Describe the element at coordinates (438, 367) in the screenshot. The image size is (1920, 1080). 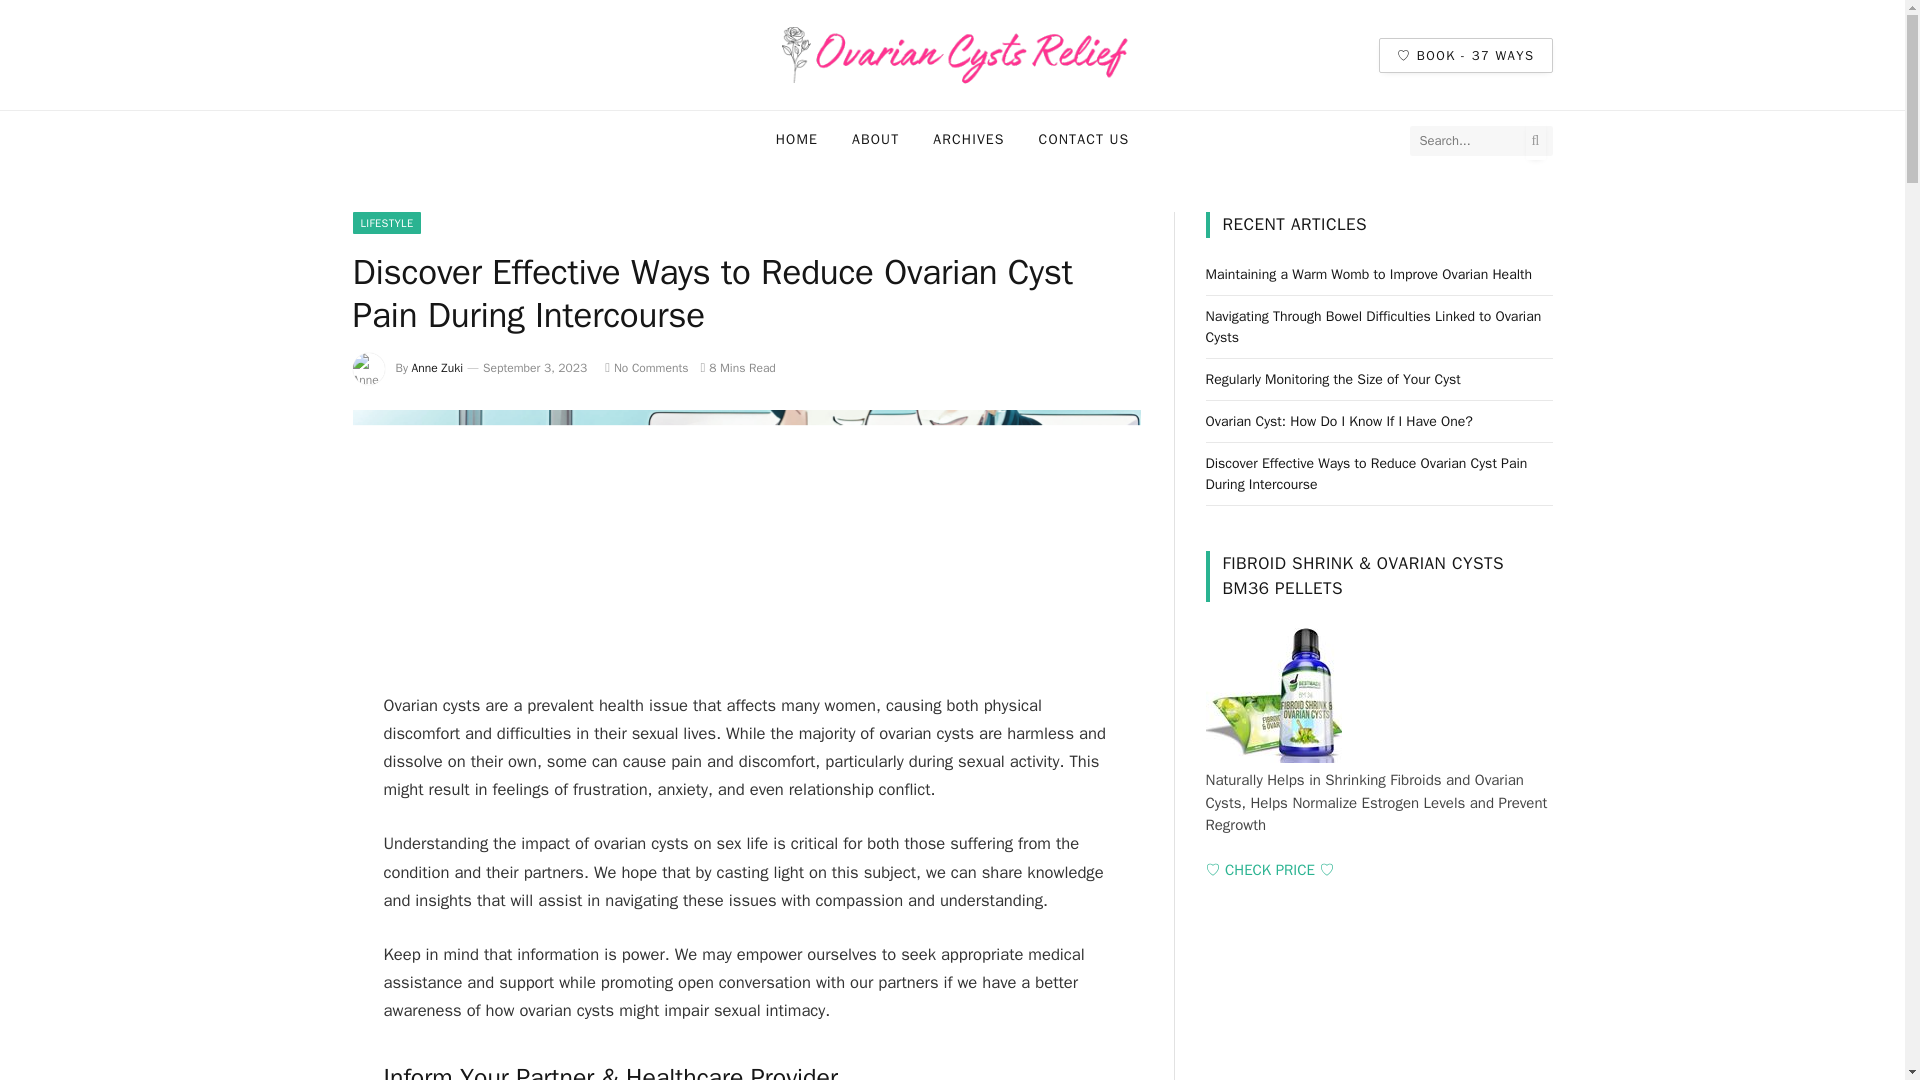
I see `Anne Zuki` at that location.